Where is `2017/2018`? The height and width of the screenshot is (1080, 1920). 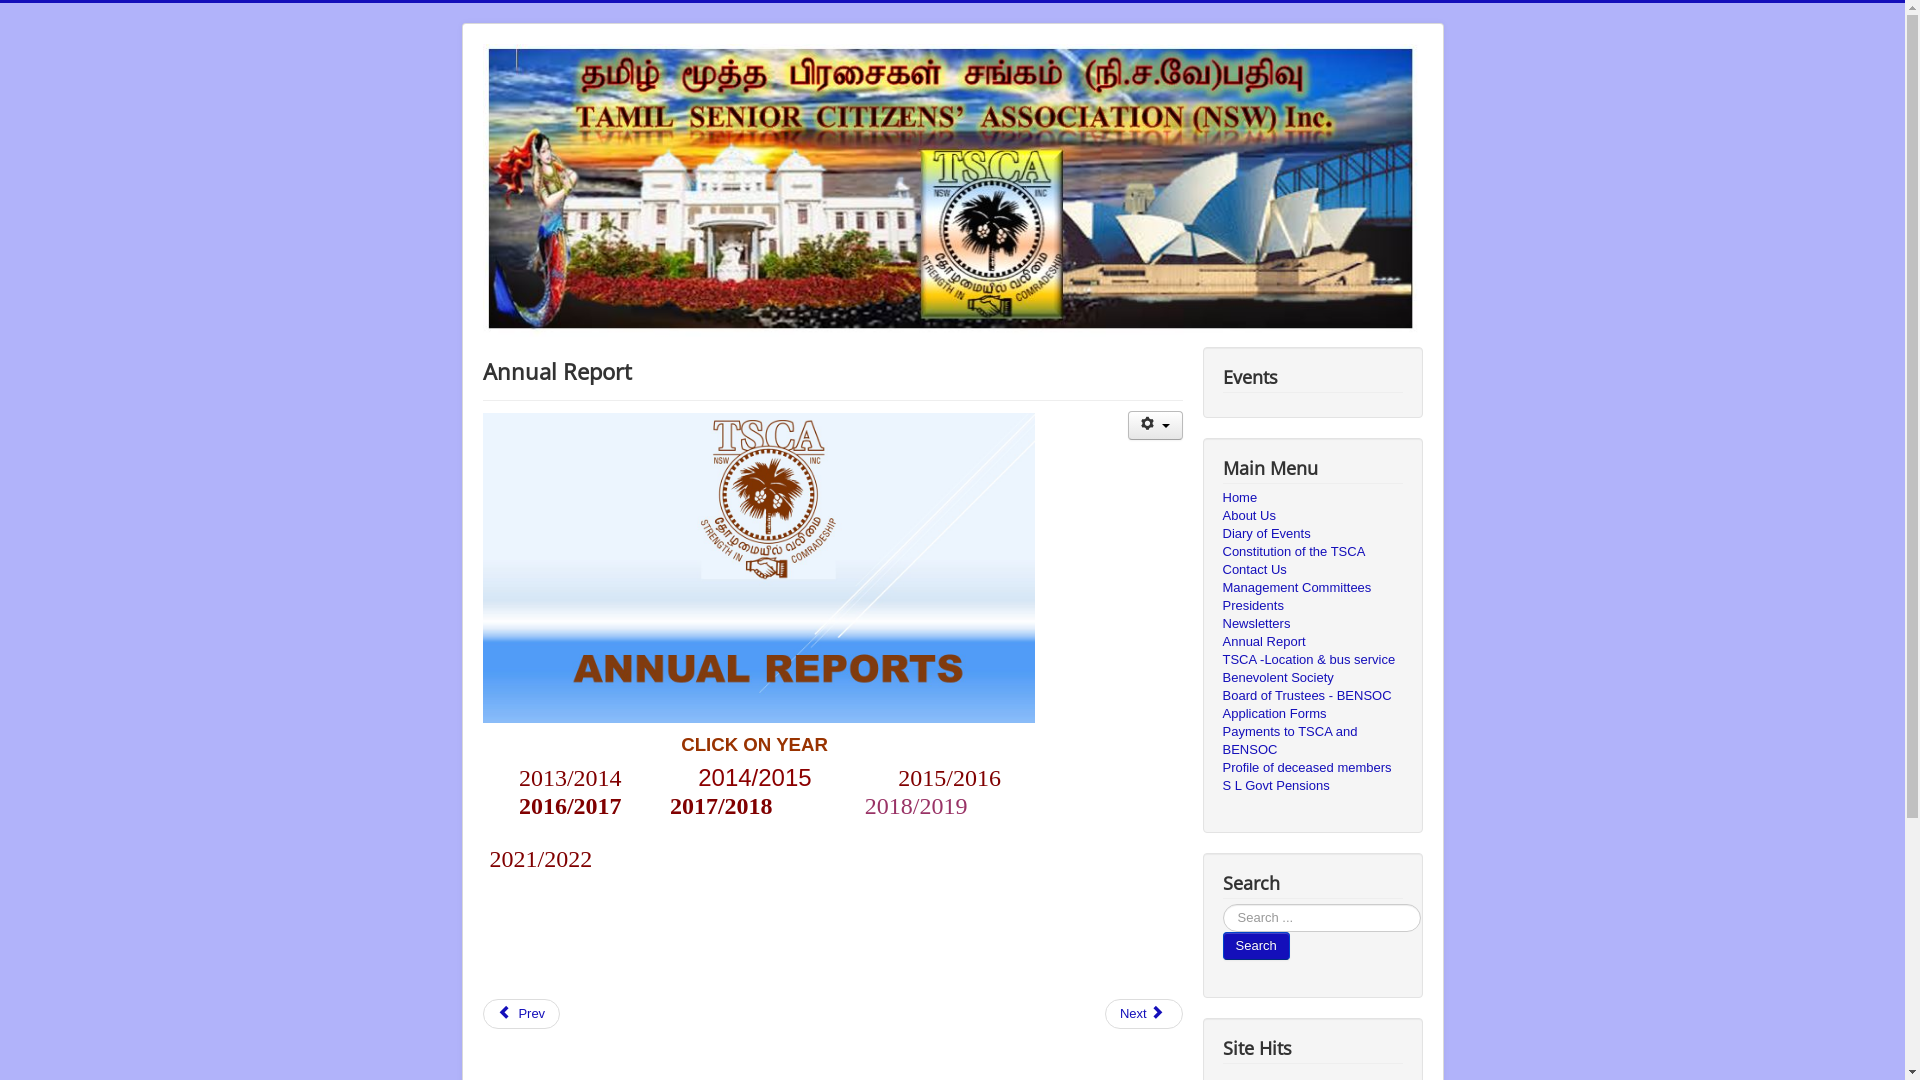 2017/2018 is located at coordinates (722, 810).